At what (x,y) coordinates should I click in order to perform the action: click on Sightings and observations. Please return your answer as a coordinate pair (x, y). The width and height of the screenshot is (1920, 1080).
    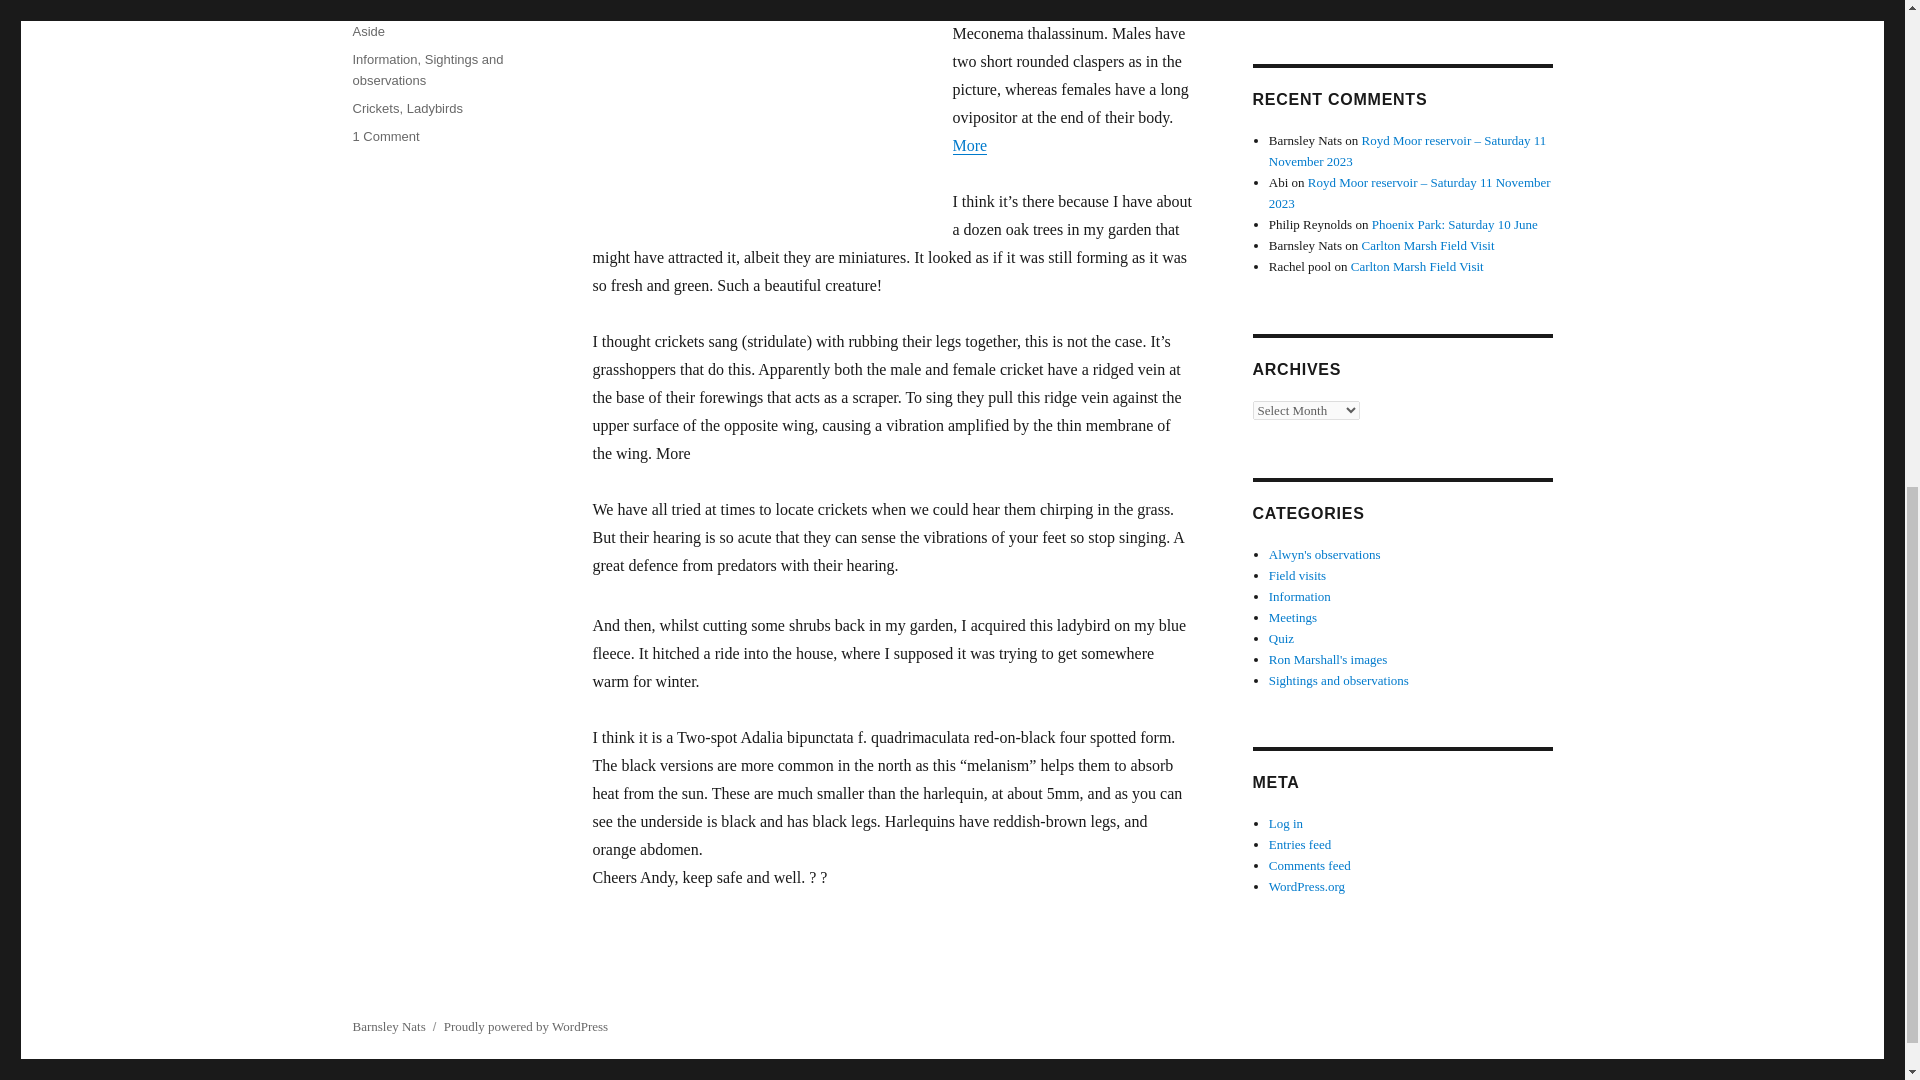
    Looking at the image, I should click on (427, 69).